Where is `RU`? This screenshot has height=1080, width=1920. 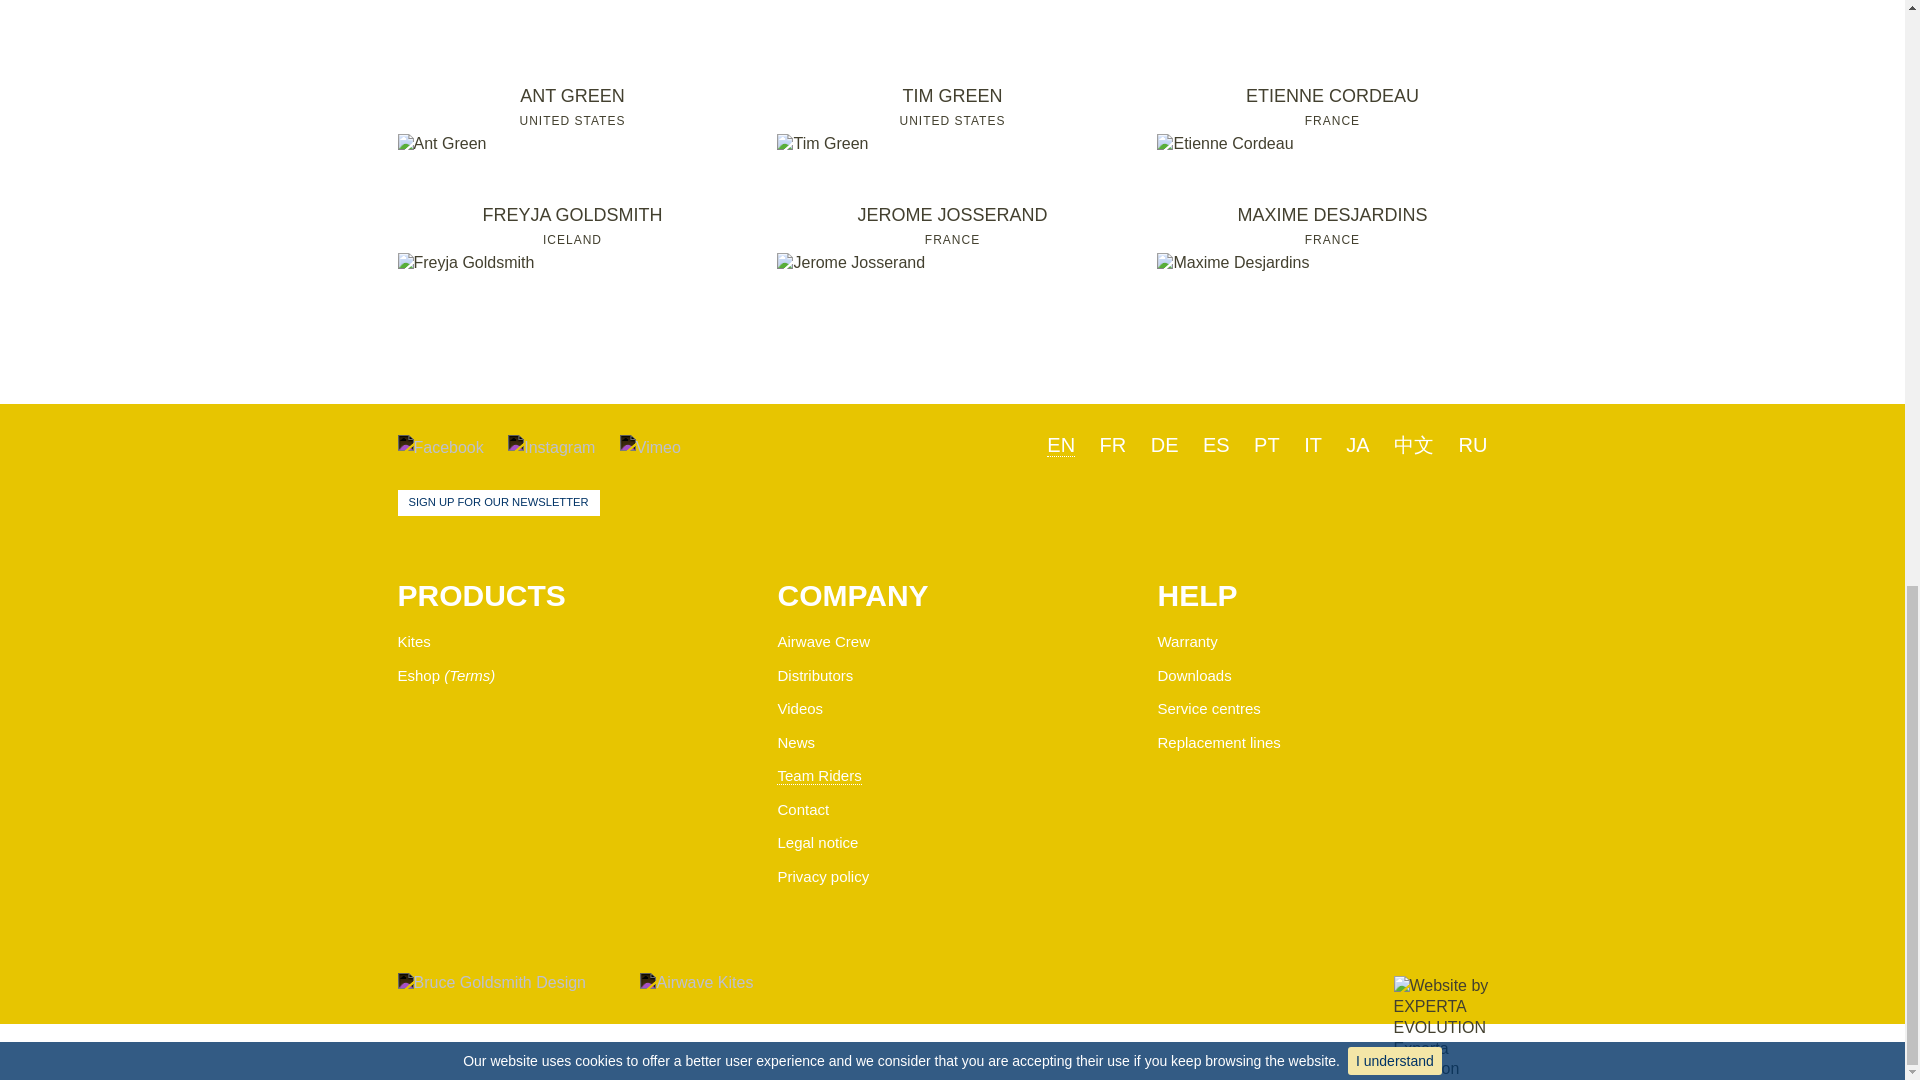
RU is located at coordinates (572, 119).